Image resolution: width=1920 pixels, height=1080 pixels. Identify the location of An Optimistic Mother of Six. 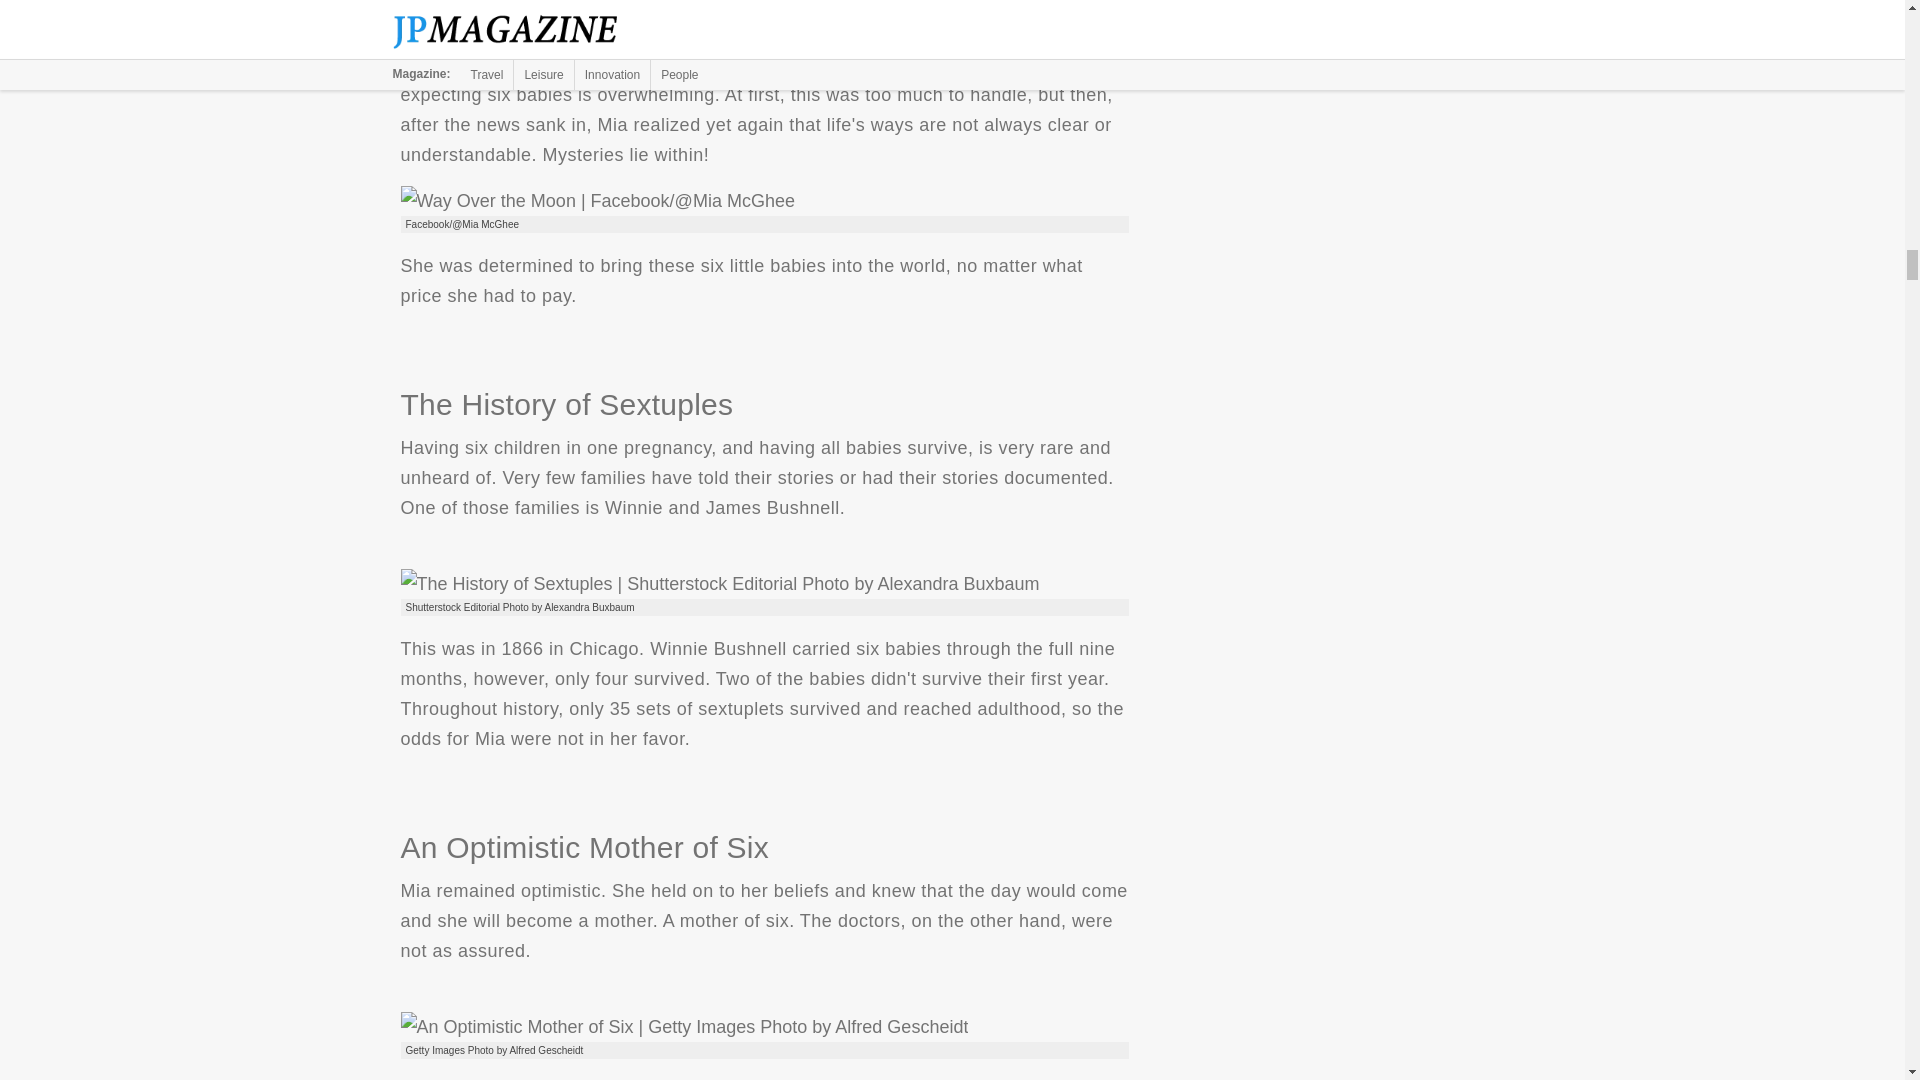
(683, 1026).